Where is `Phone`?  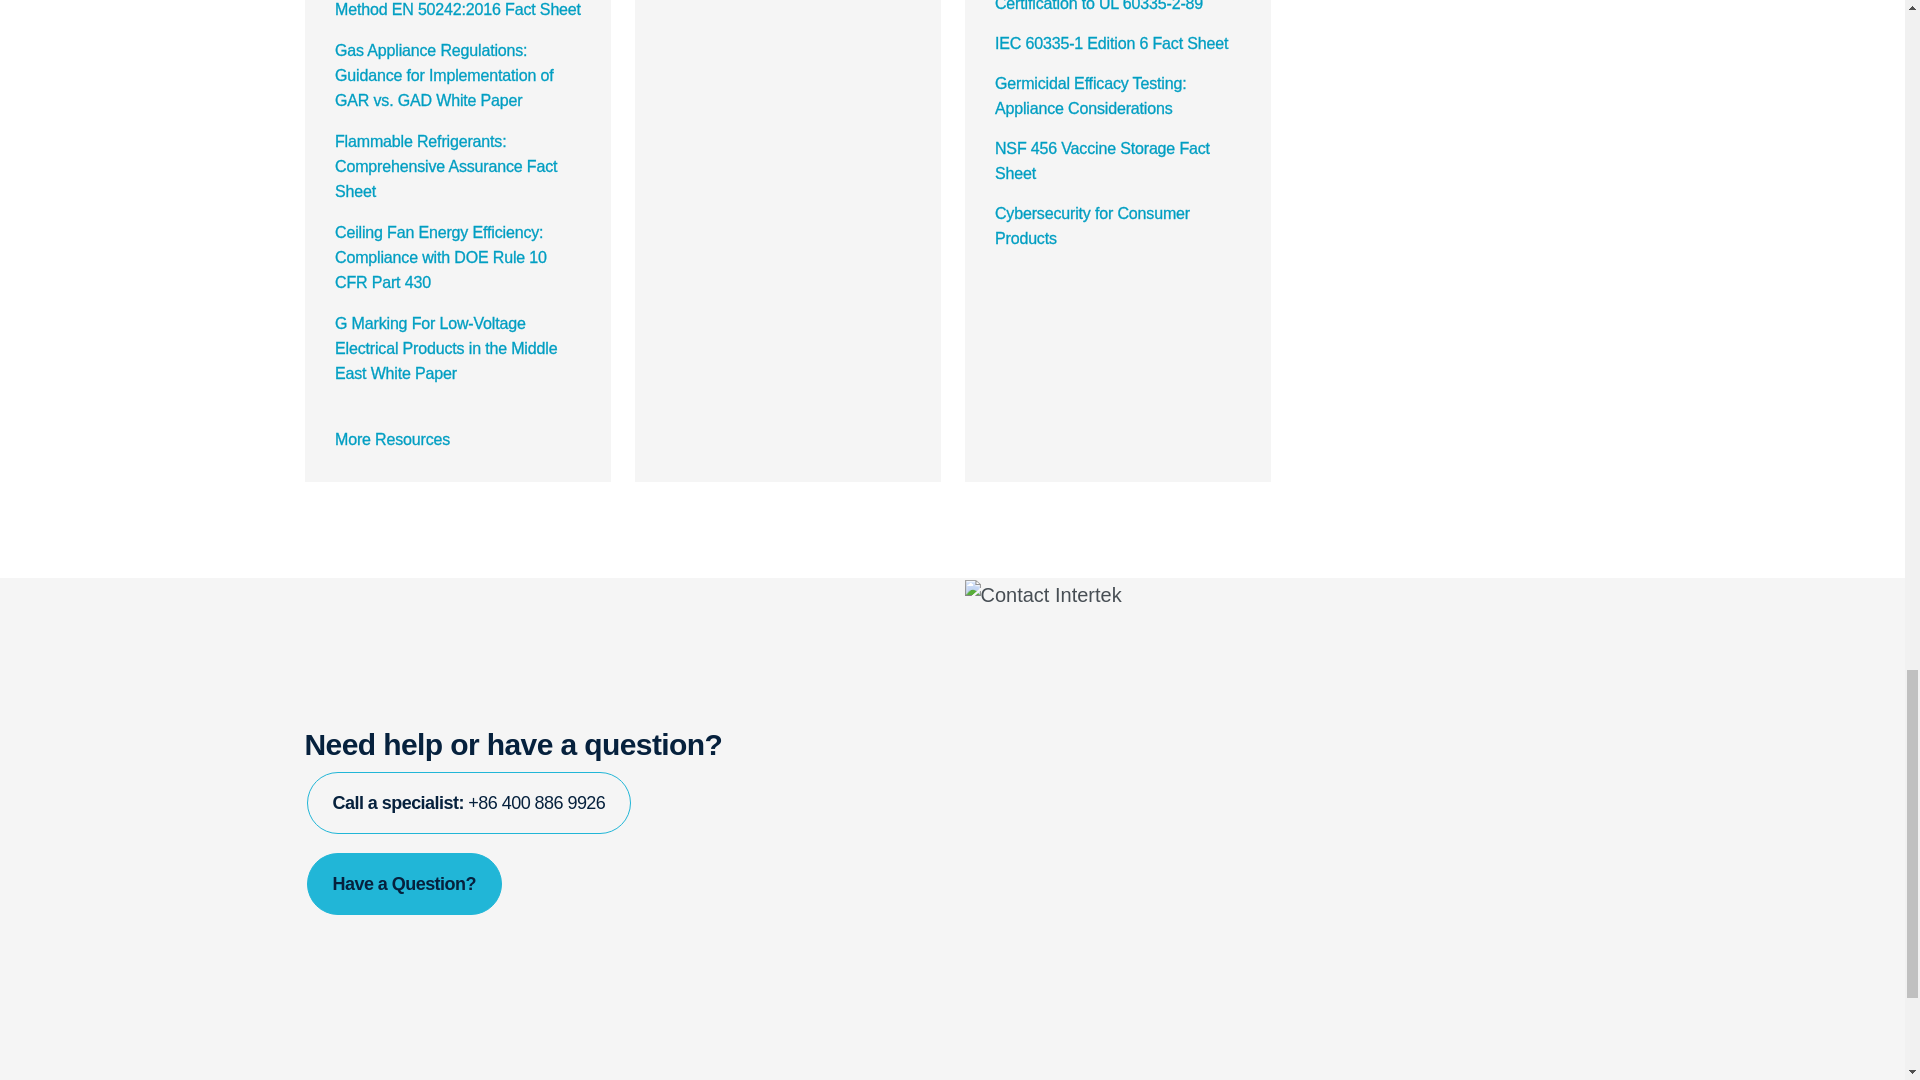
Phone is located at coordinates (468, 802).